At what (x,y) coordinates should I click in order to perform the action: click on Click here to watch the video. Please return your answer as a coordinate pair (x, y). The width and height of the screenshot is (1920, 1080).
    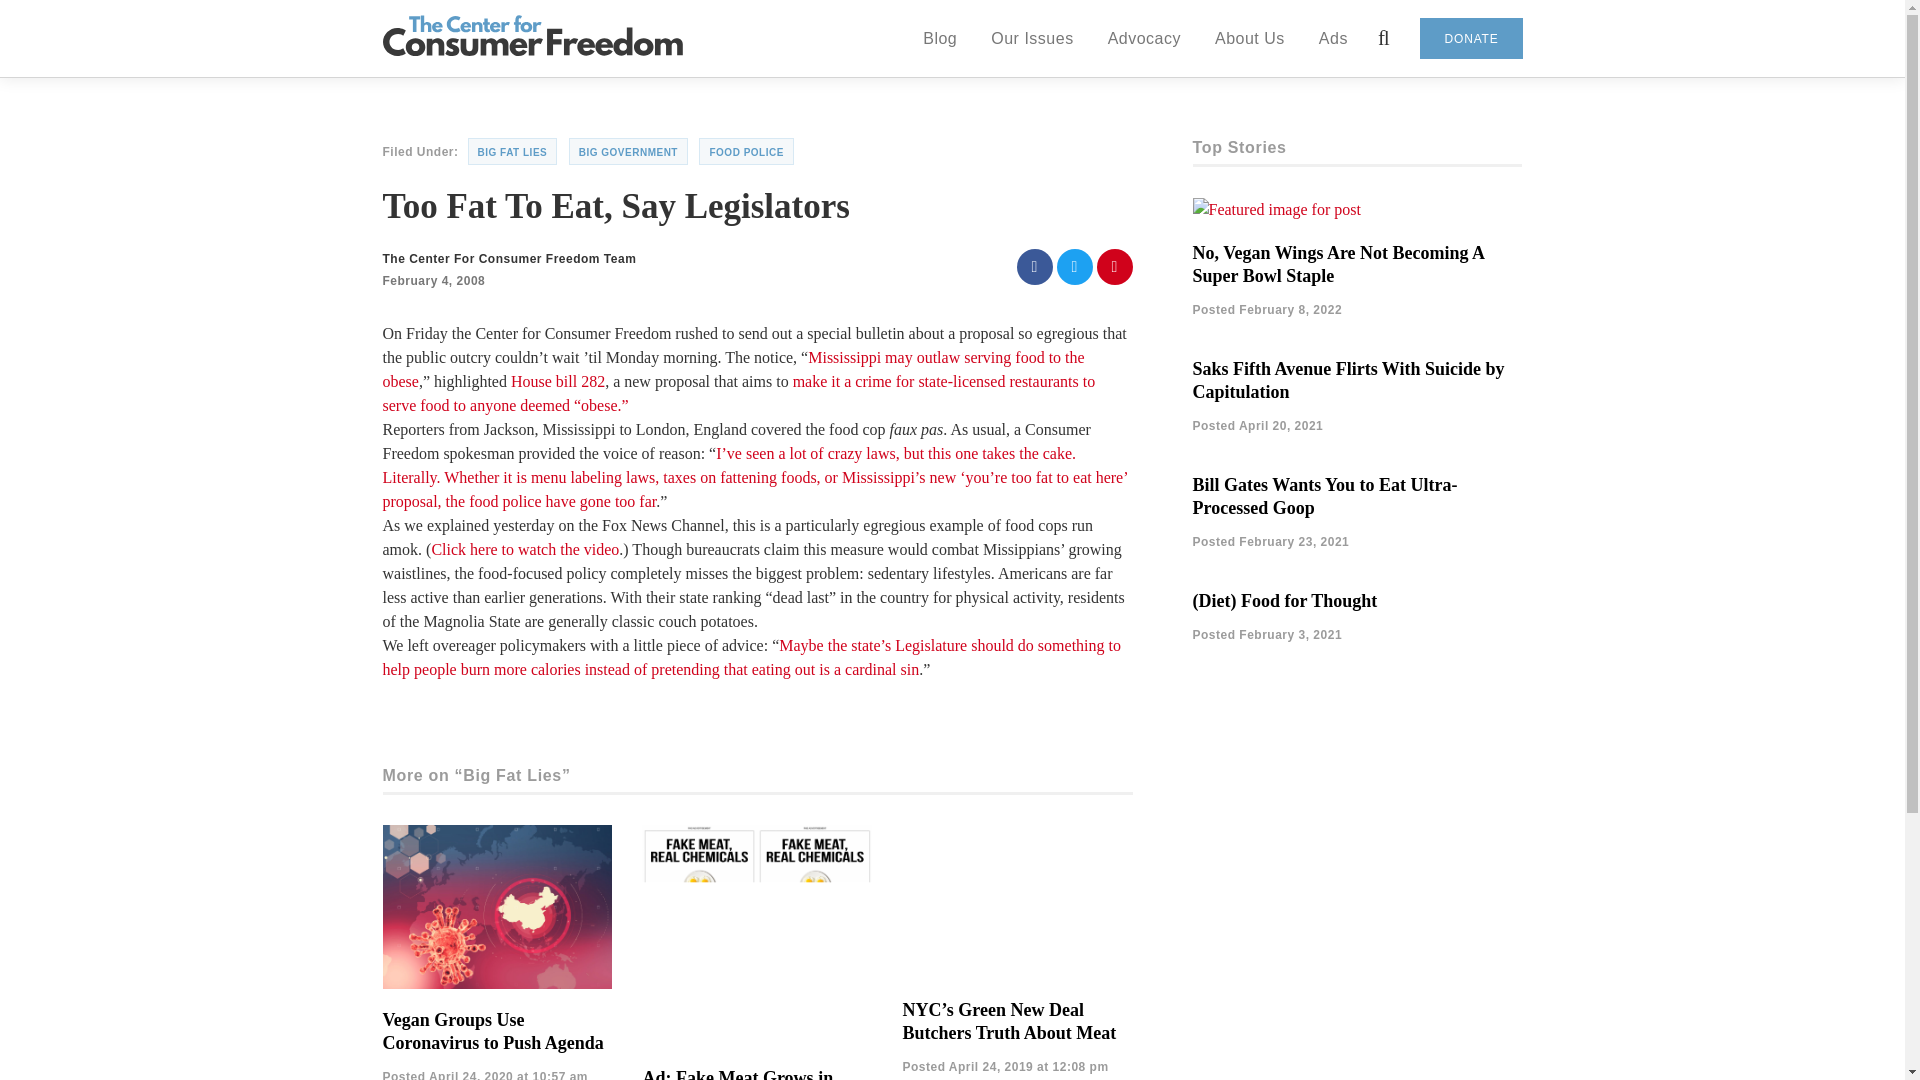
    Looking at the image, I should click on (524, 550).